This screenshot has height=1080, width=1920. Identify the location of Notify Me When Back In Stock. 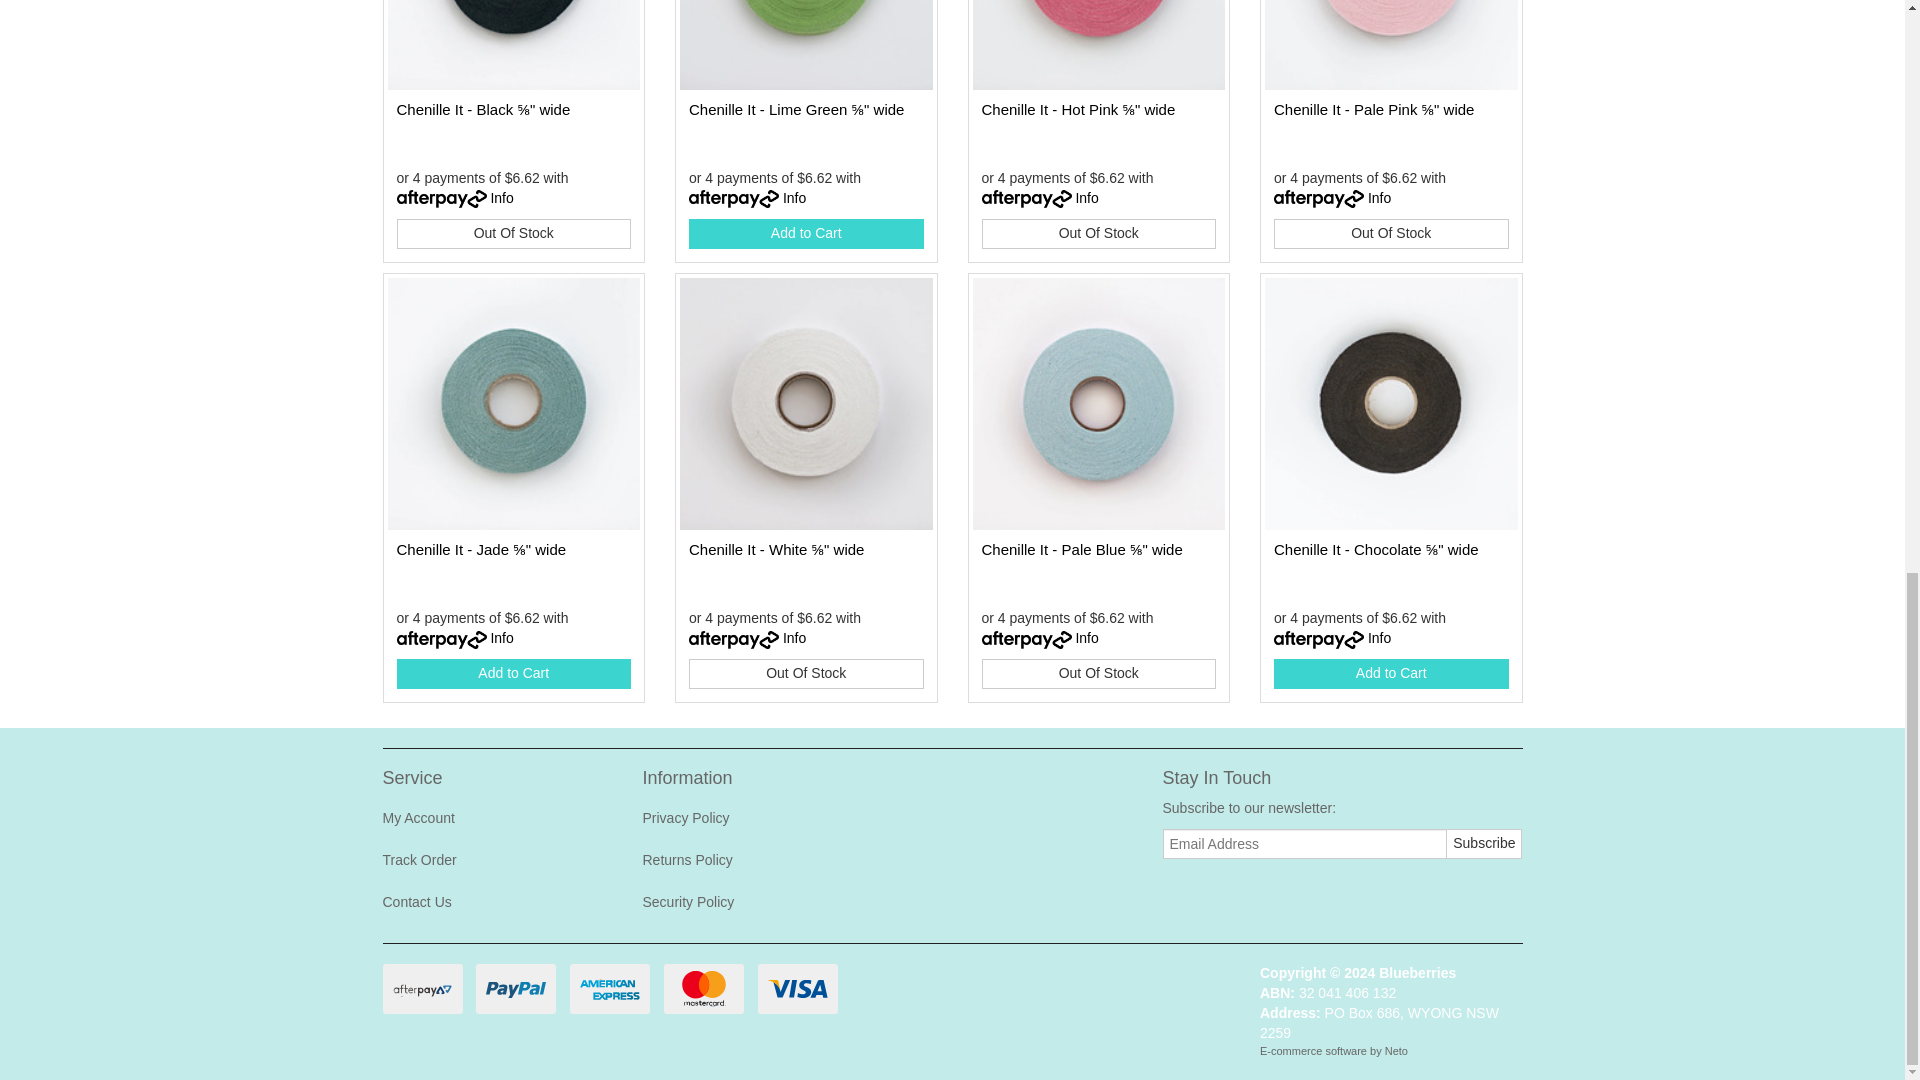
(806, 674).